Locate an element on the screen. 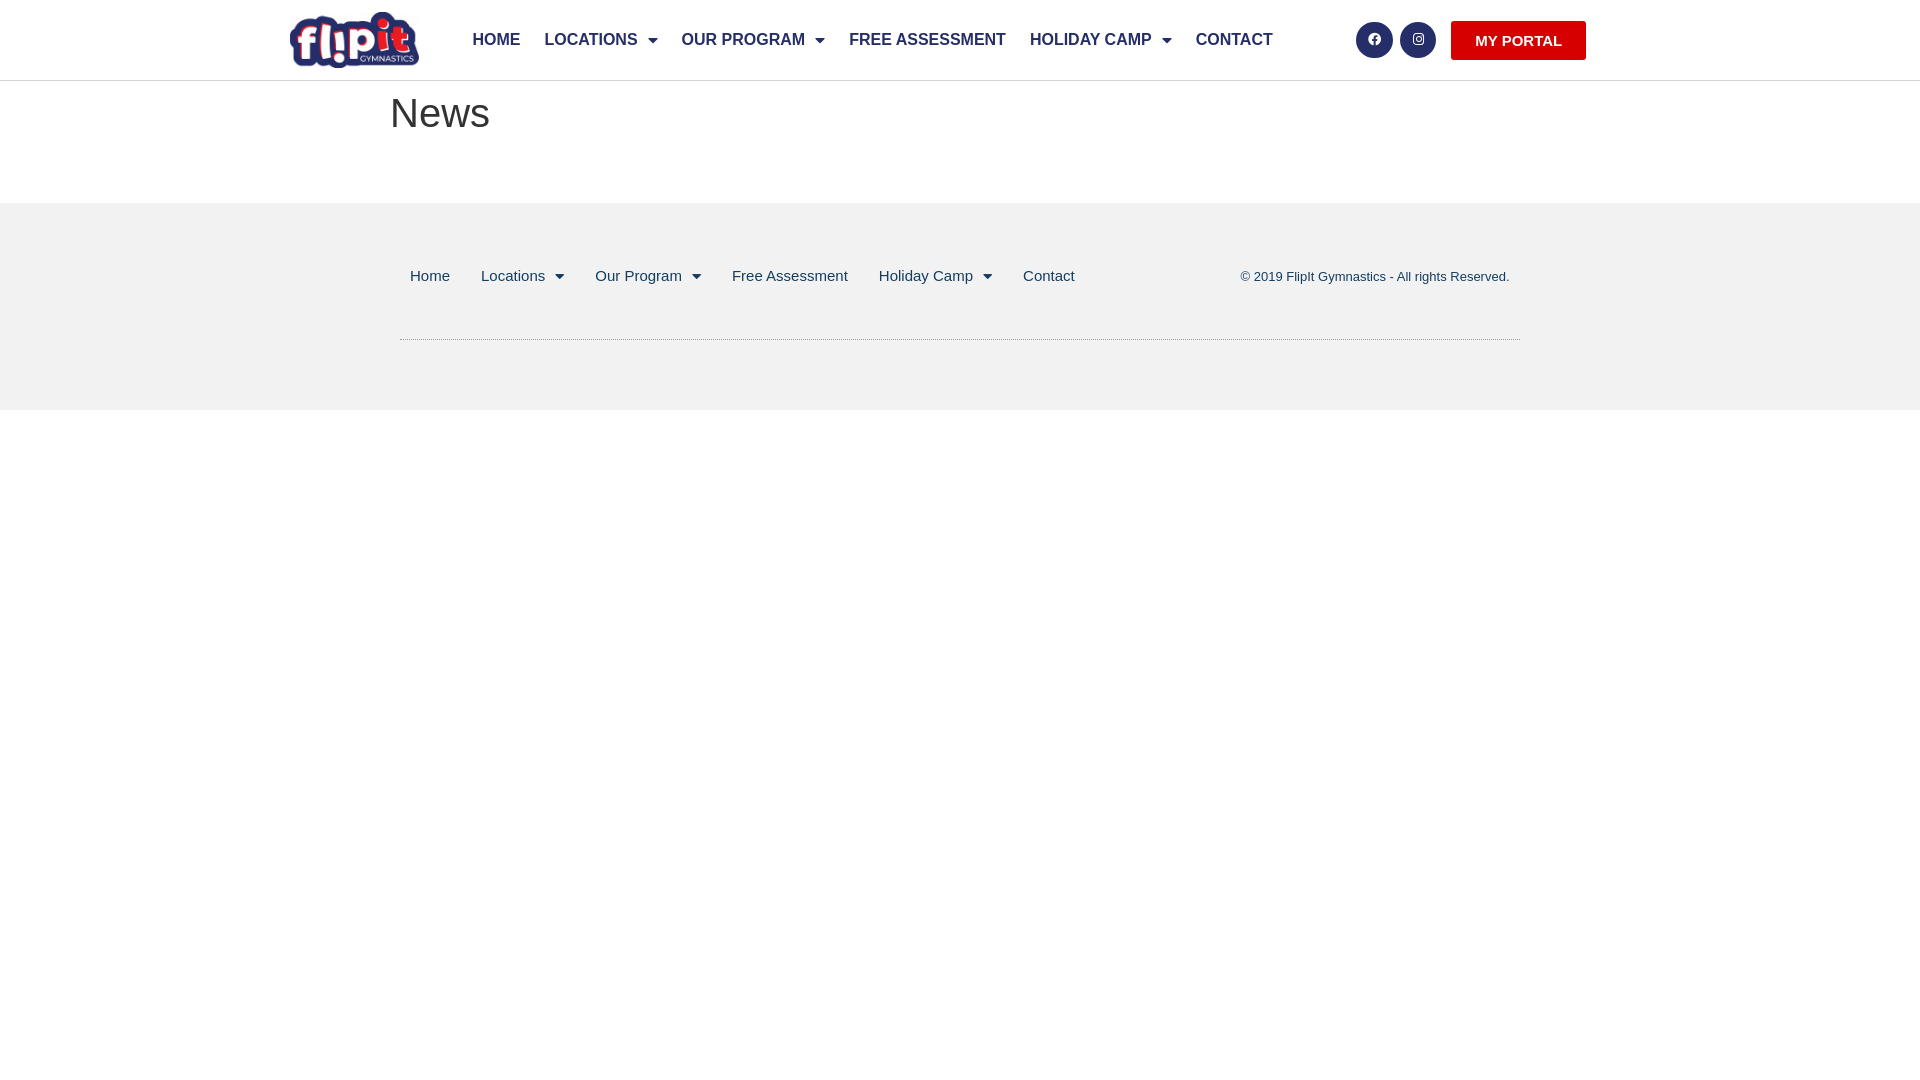  OUR PROGRAM is located at coordinates (754, 40).